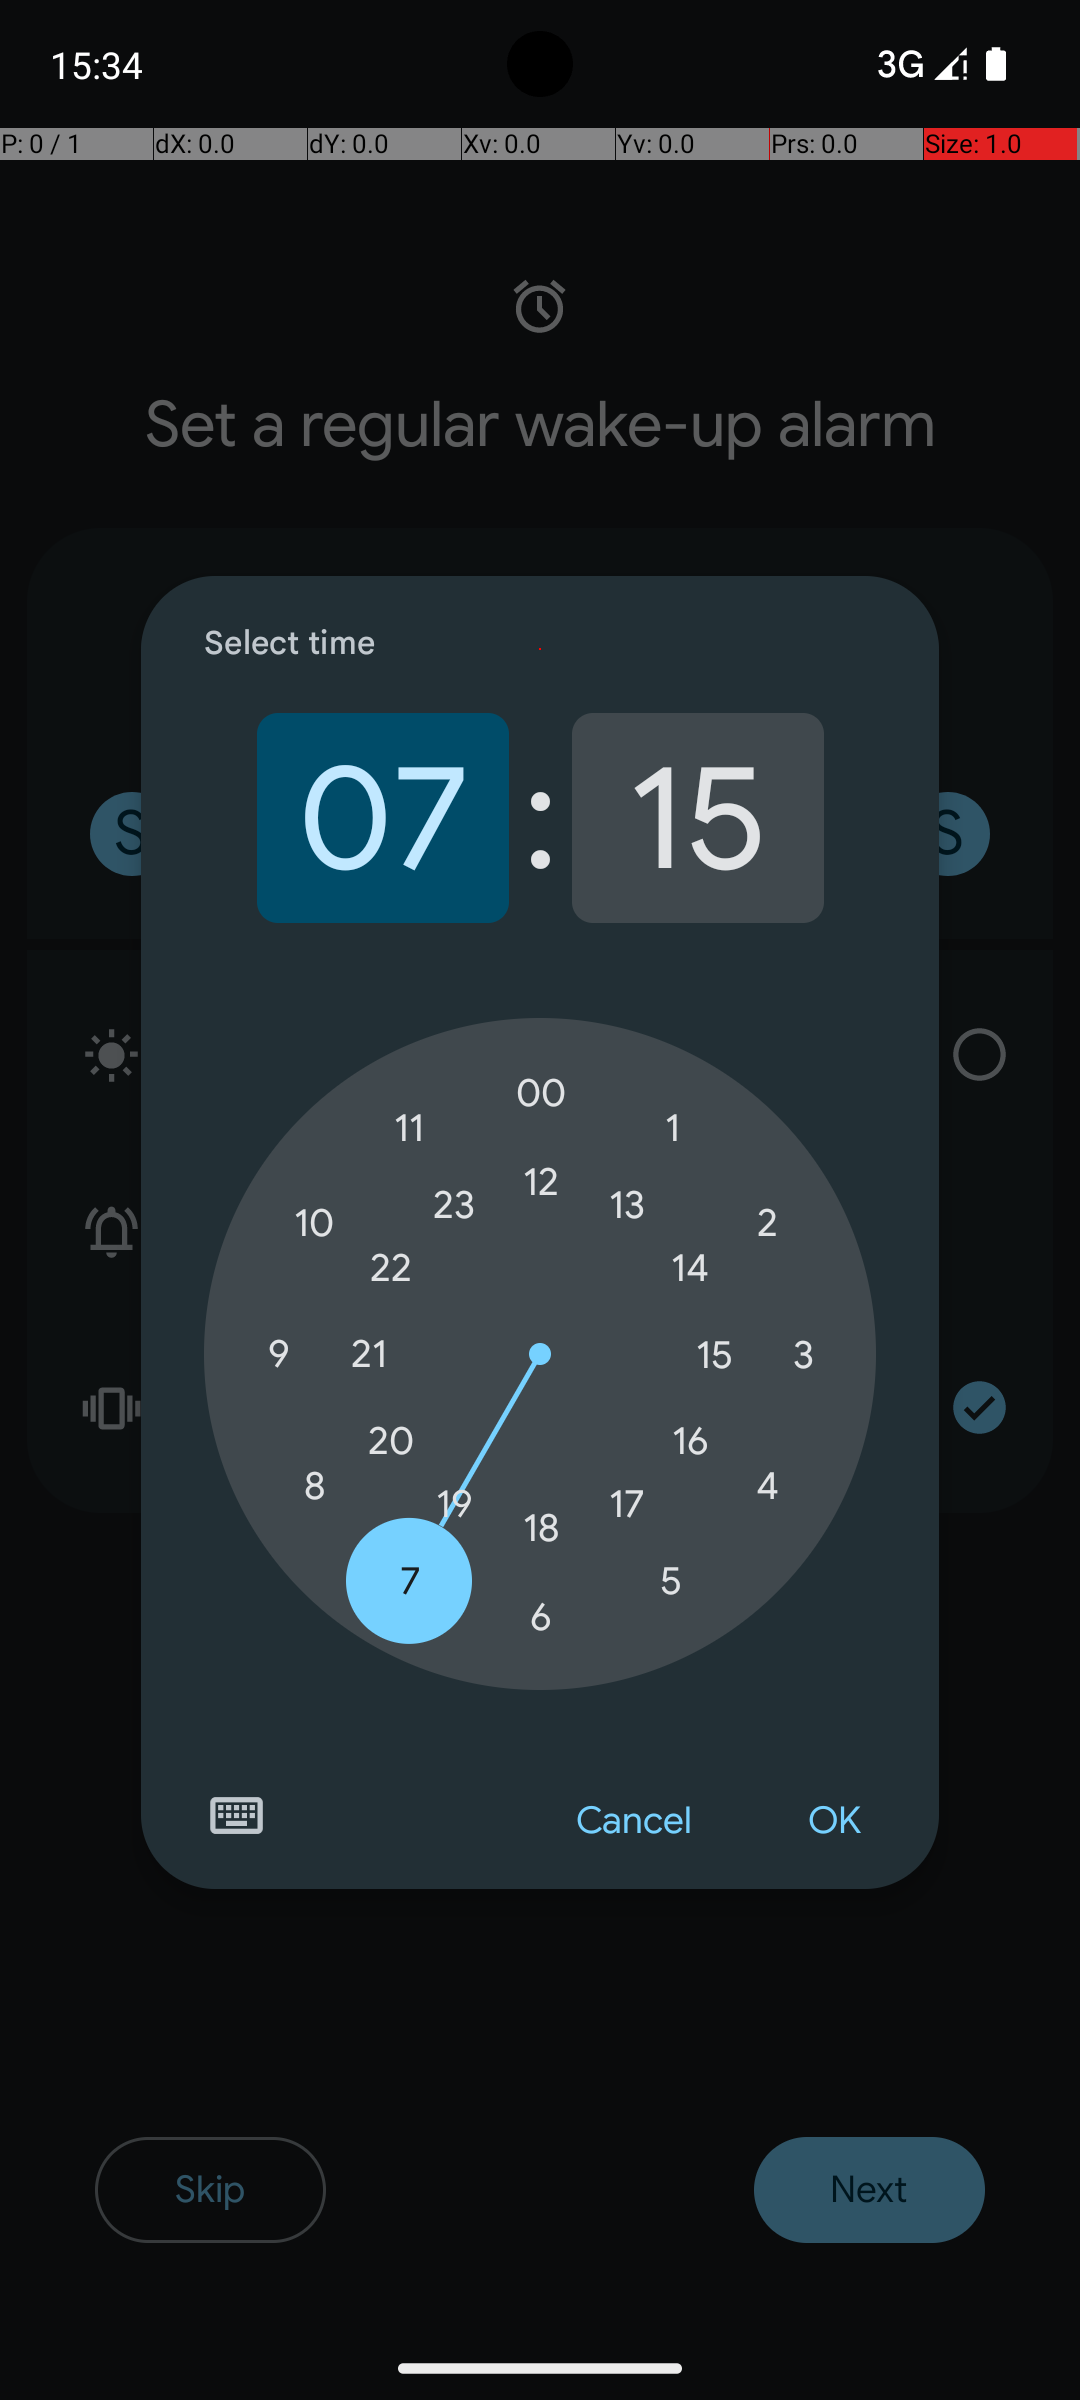 This screenshot has height=2400, width=1080. What do you see at coordinates (314, 1224) in the screenshot?
I see `10` at bounding box center [314, 1224].